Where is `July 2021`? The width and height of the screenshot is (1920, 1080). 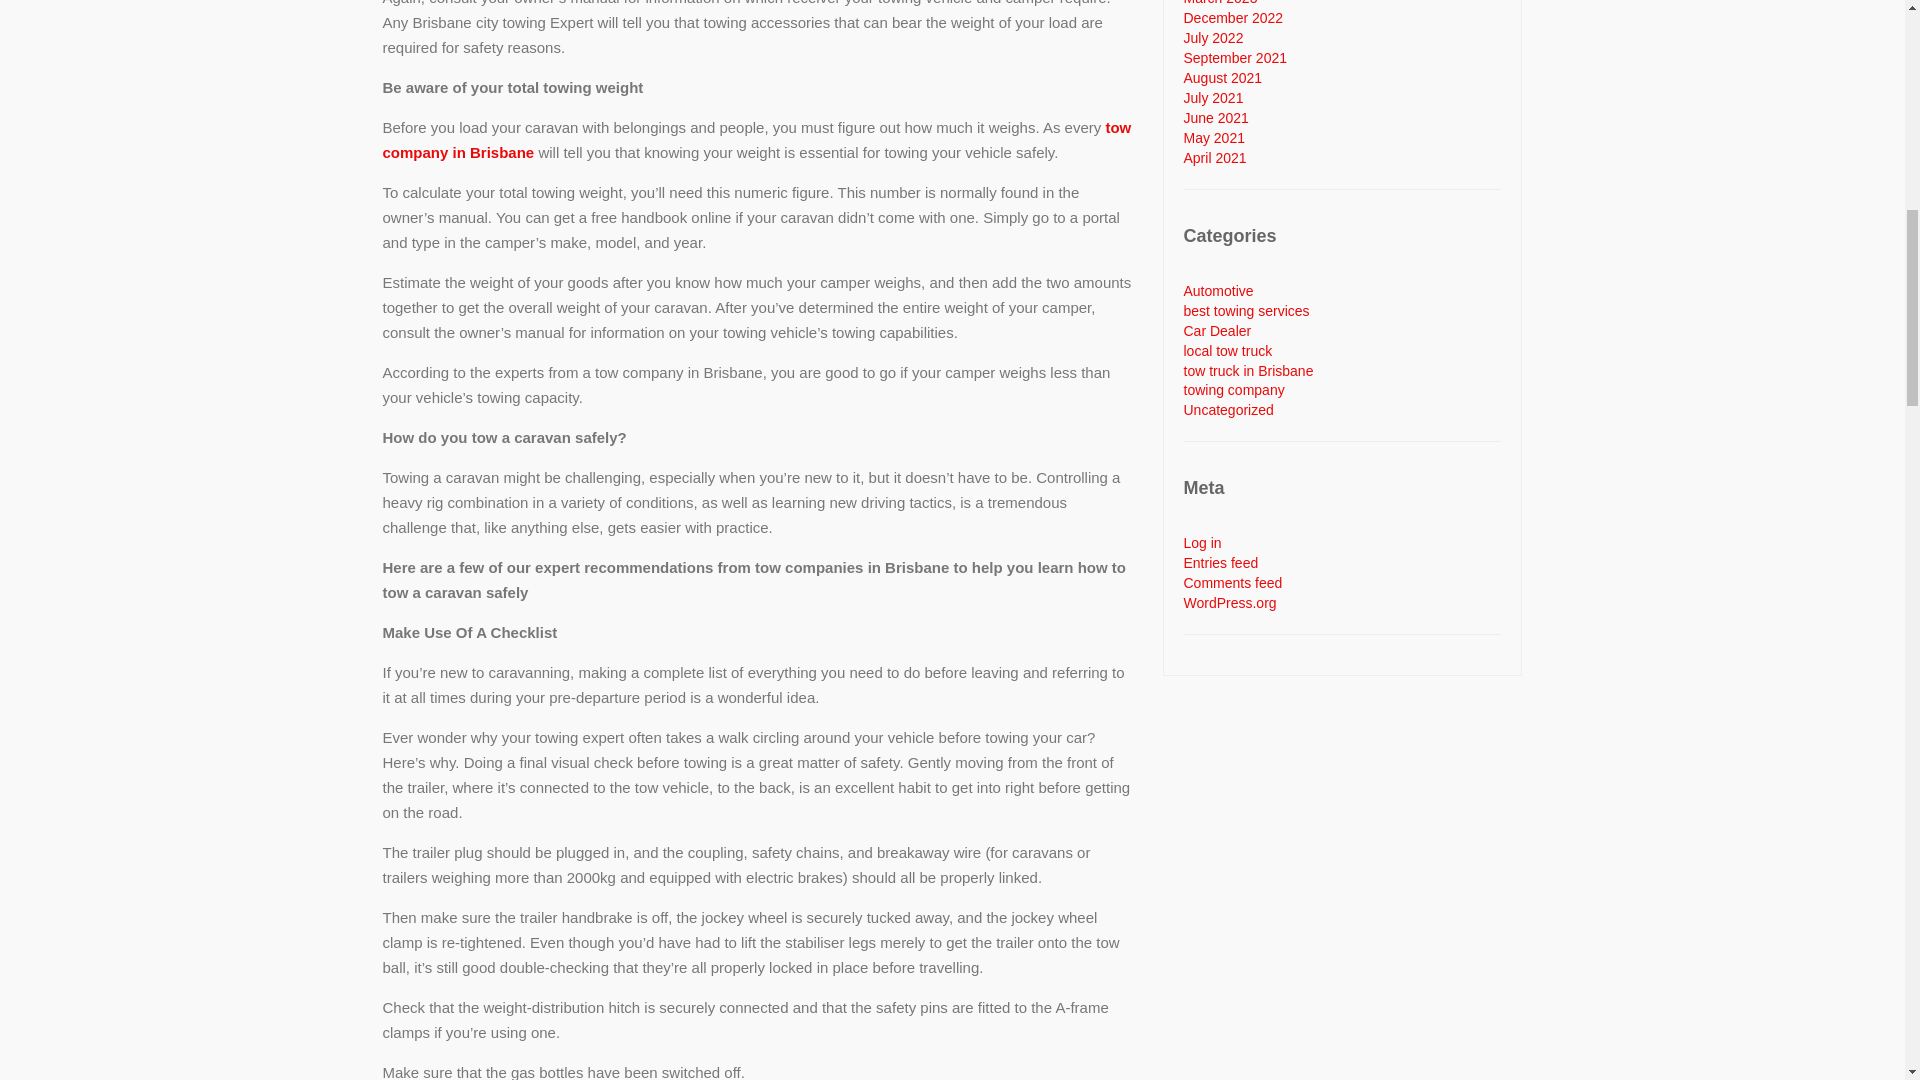 July 2021 is located at coordinates (1214, 97).